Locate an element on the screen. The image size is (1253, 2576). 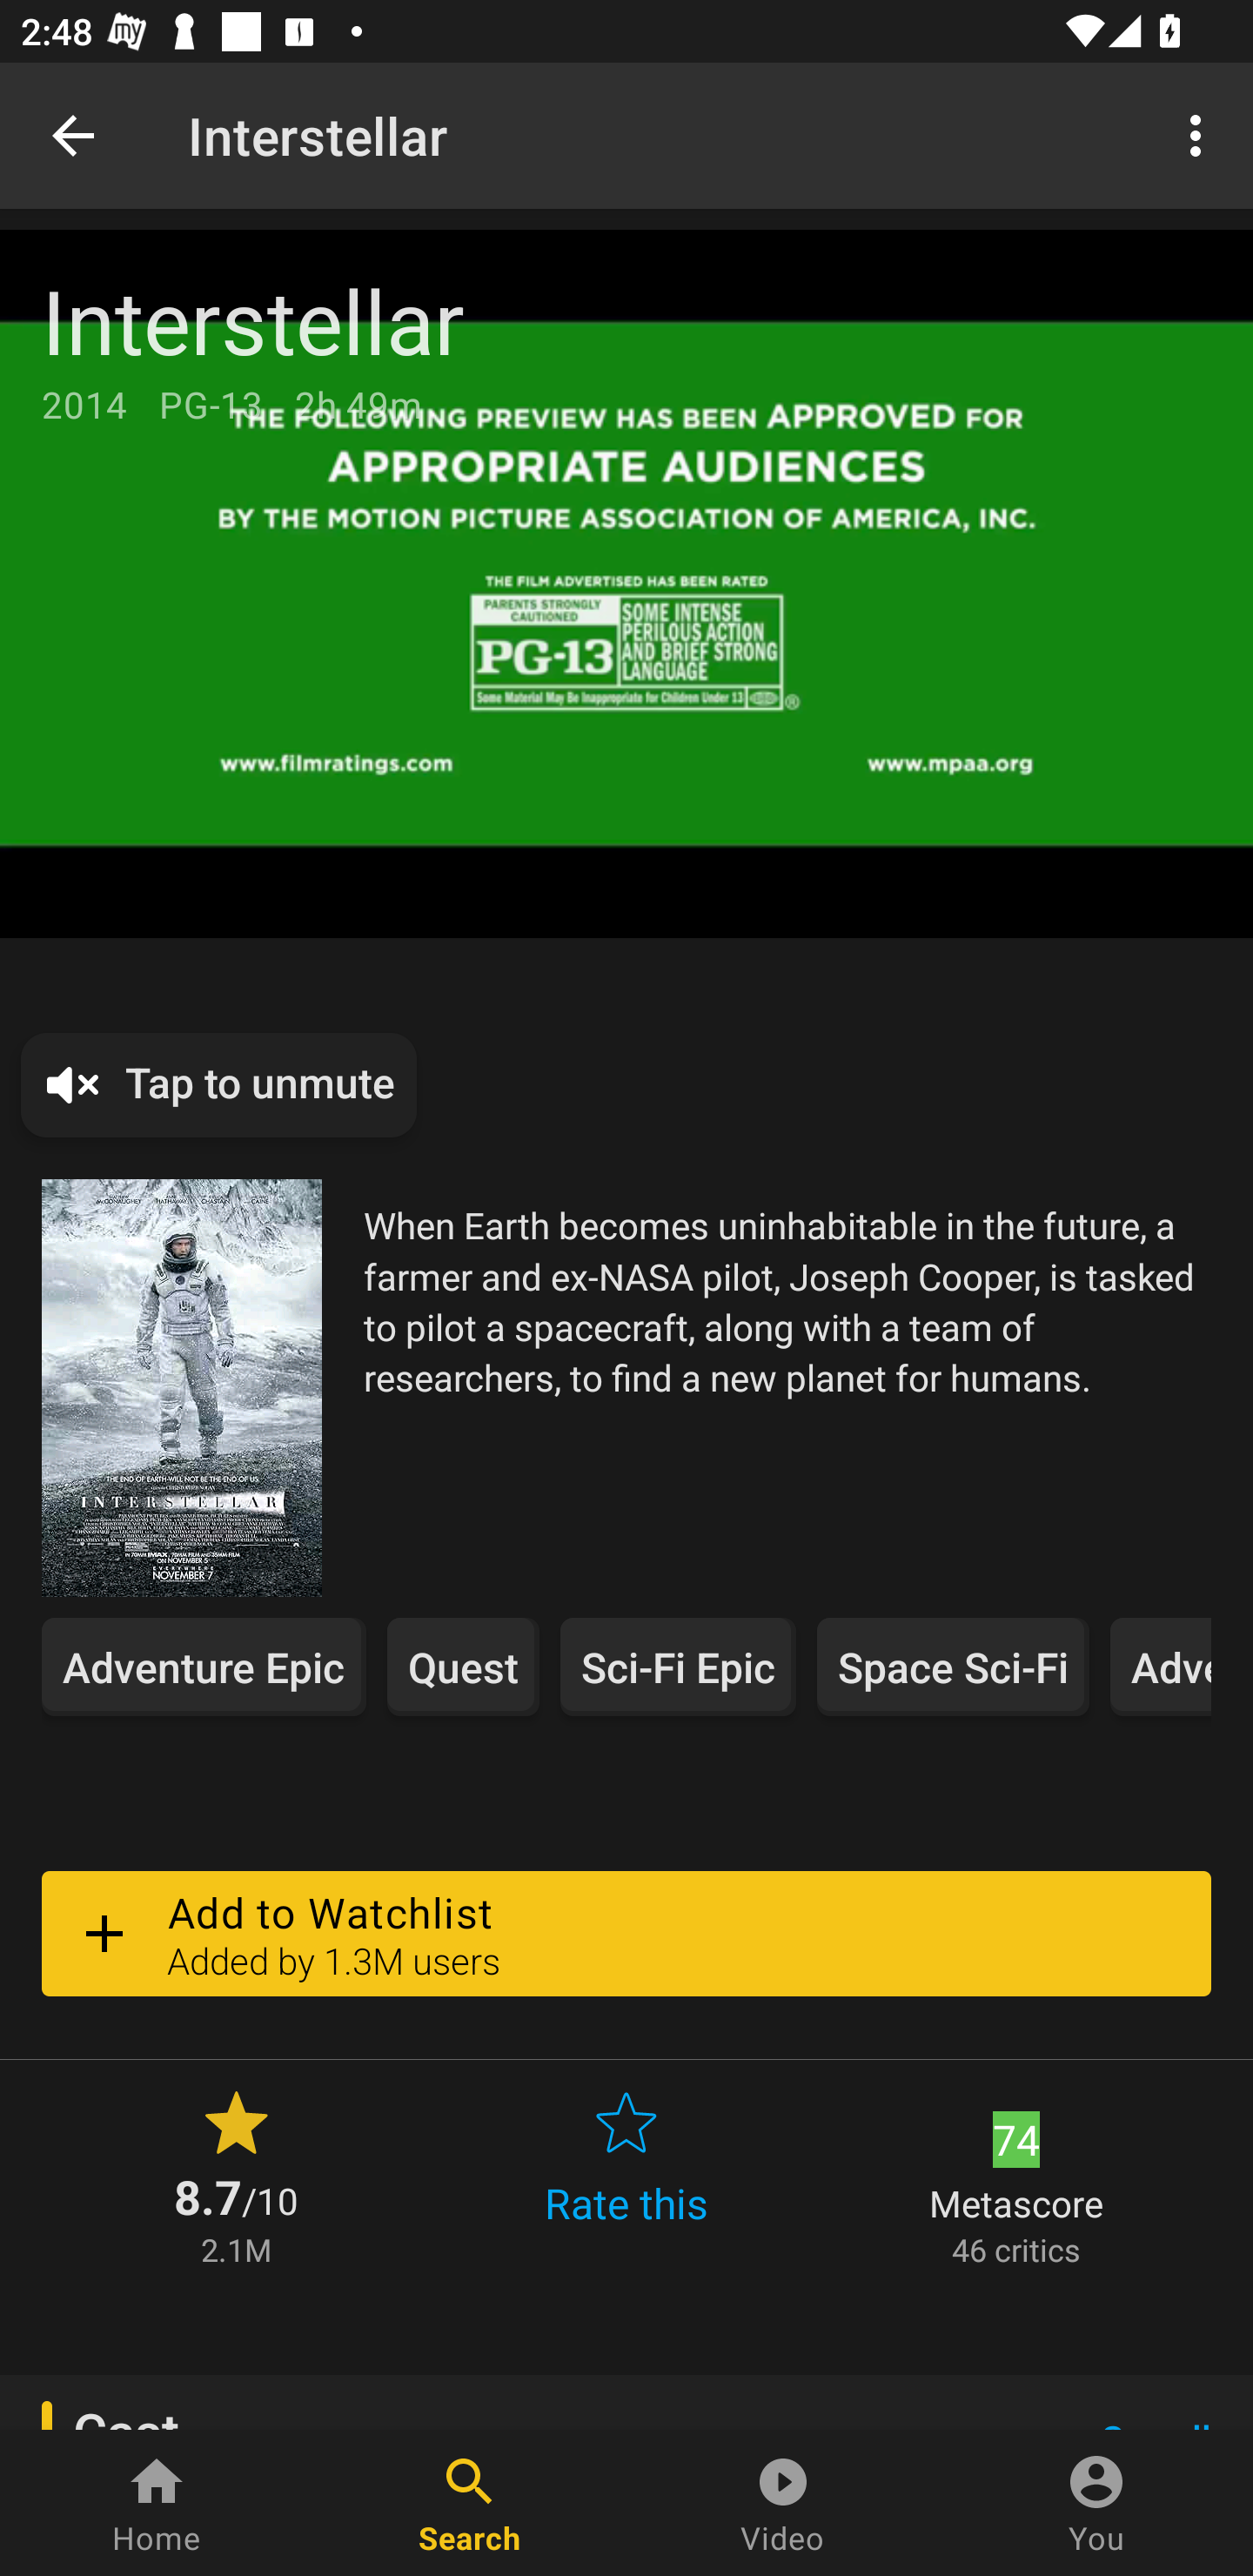
Quest is located at coordinates (463, 1666).